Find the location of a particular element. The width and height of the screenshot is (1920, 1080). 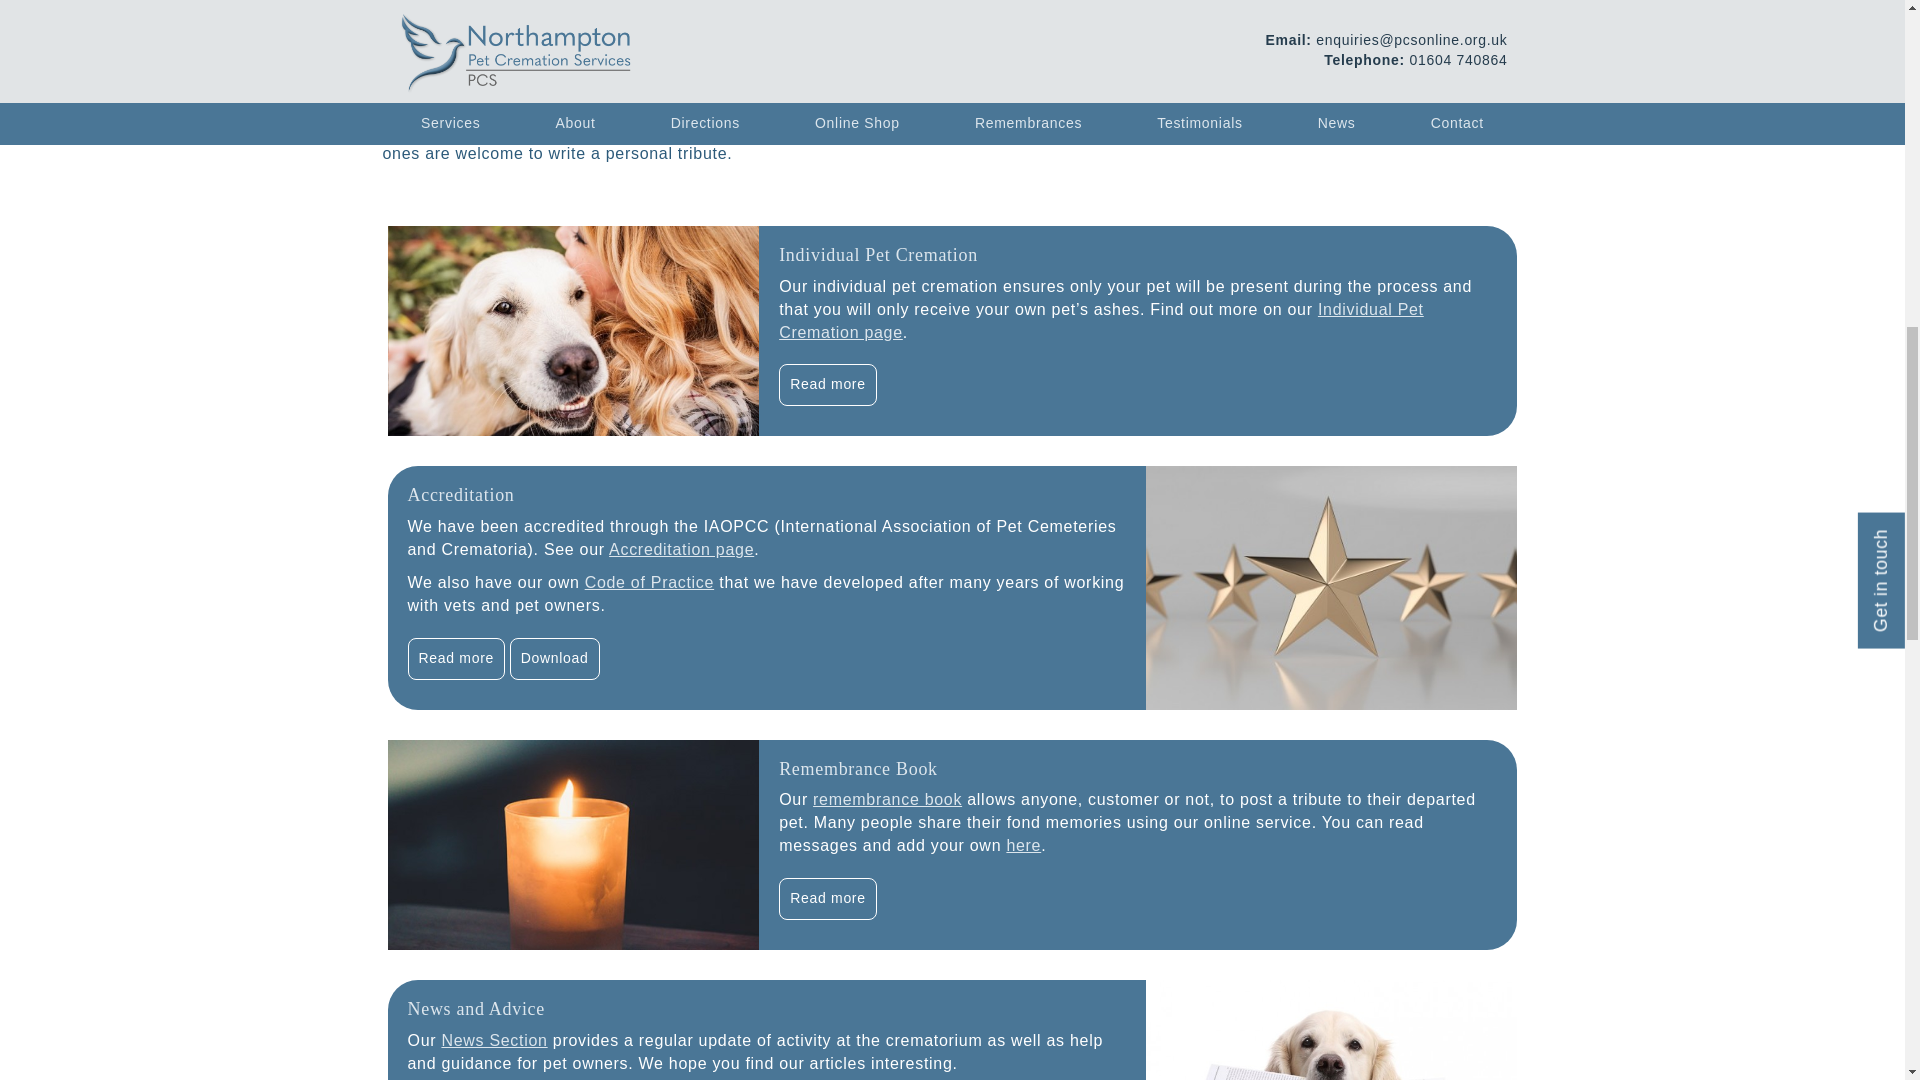

Individual Pet Cremation is located at coordinates (878, 254).